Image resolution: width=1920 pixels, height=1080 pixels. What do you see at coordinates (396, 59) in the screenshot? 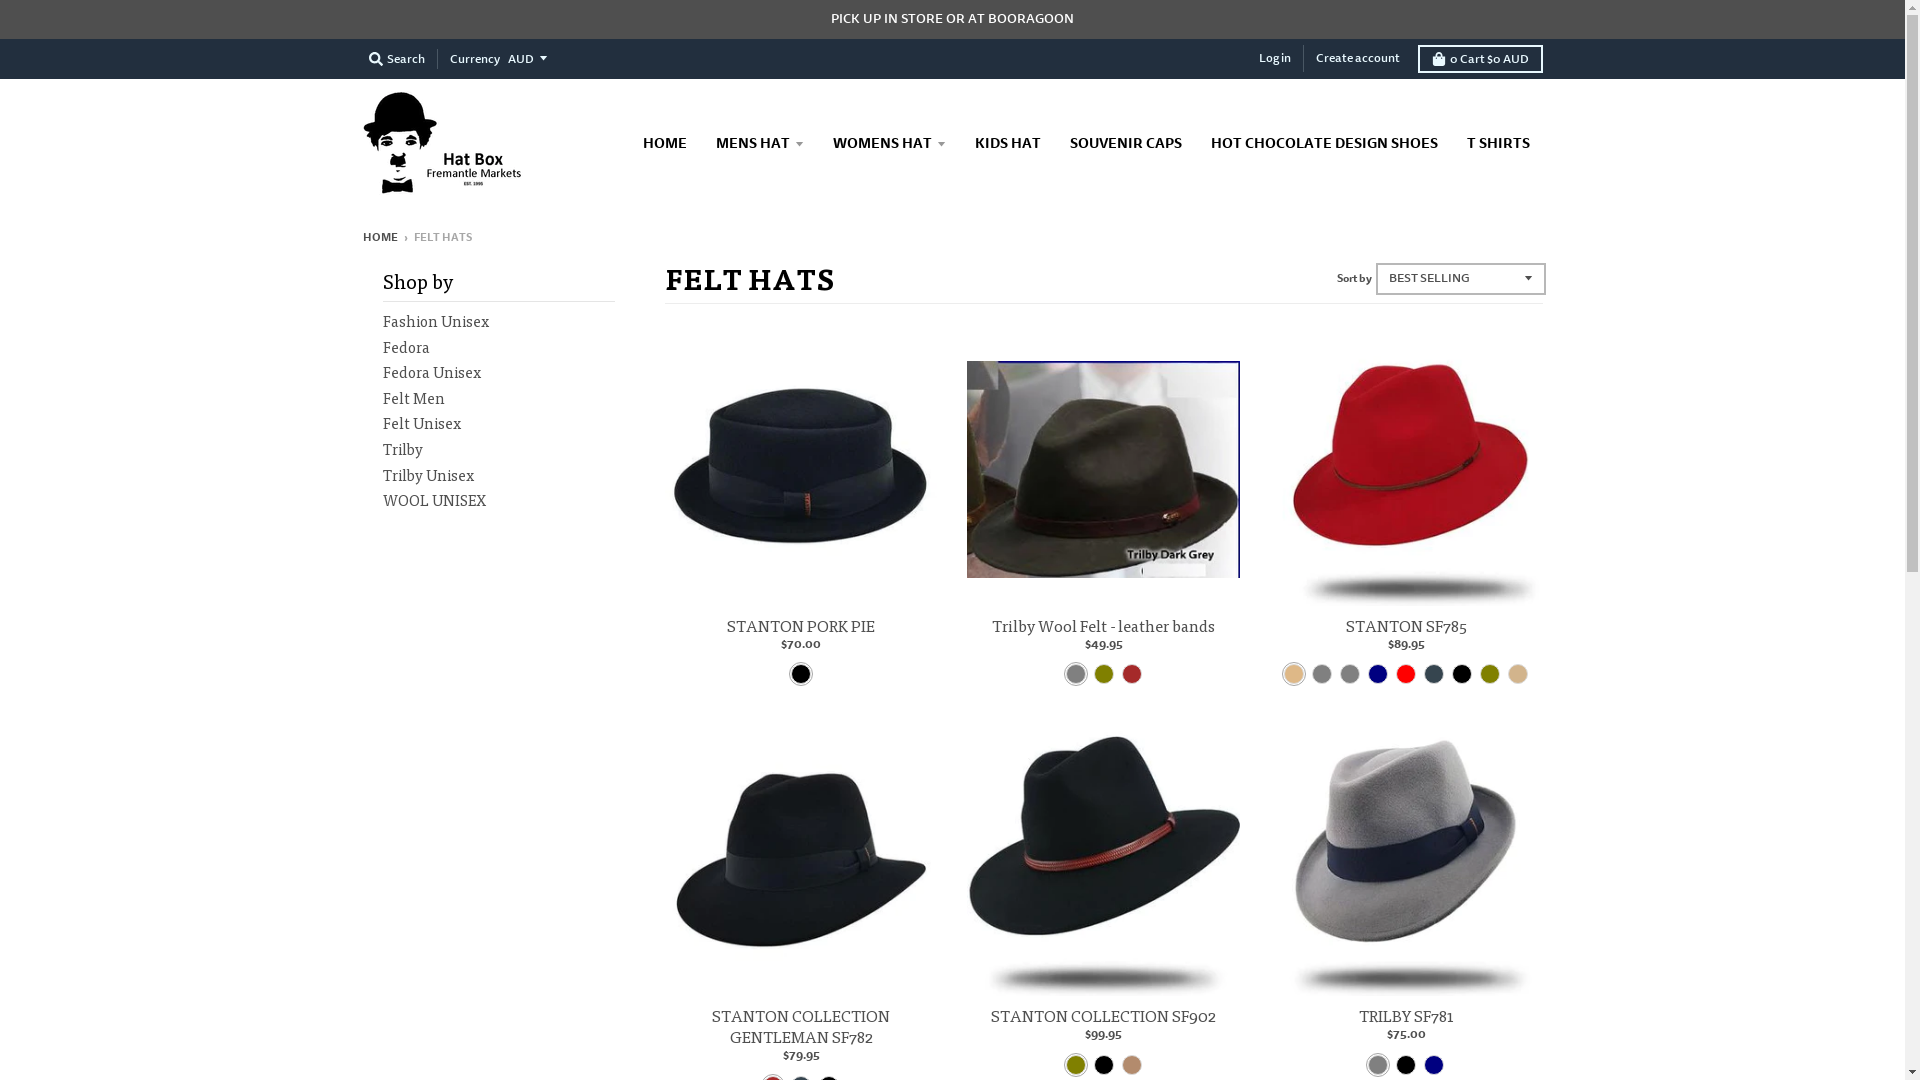
I see `Search` at bounding box center [396, 59].